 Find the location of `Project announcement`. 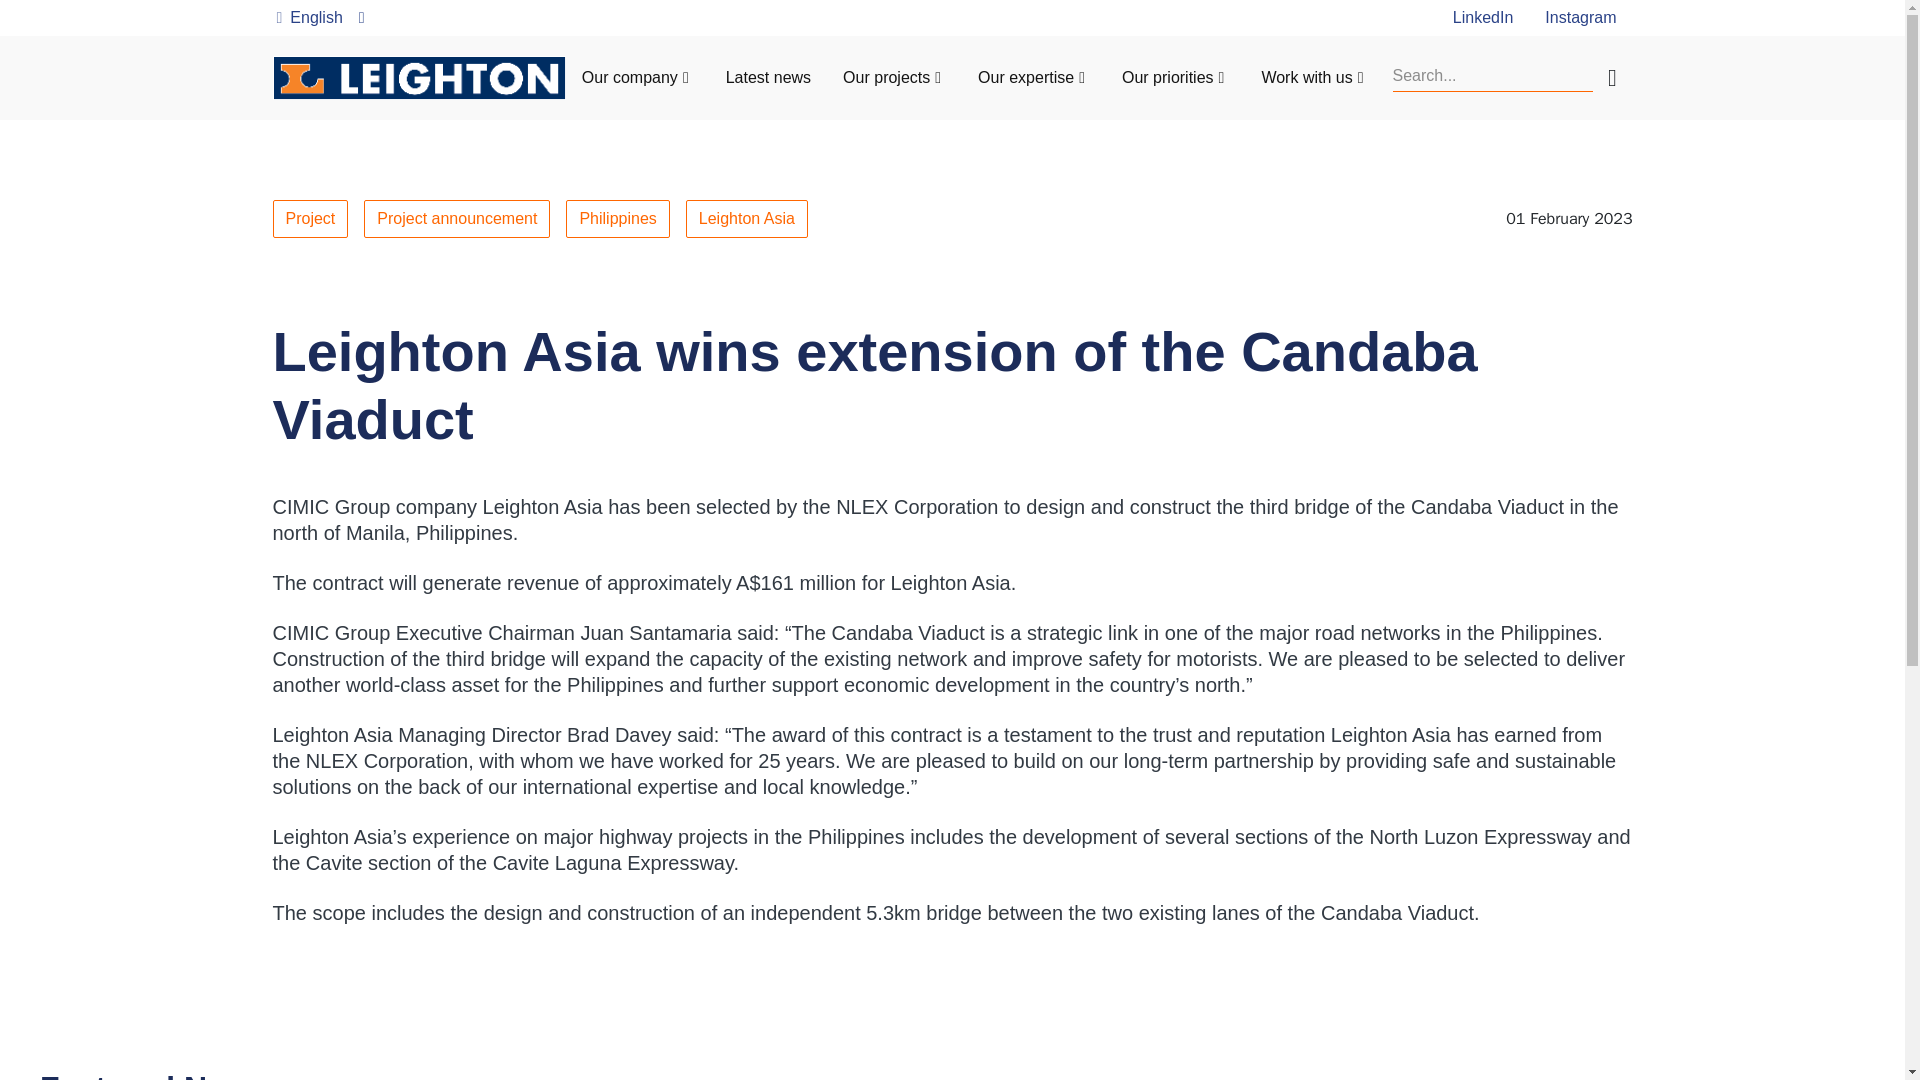

Project announcement is located at coordinates (456, 218).